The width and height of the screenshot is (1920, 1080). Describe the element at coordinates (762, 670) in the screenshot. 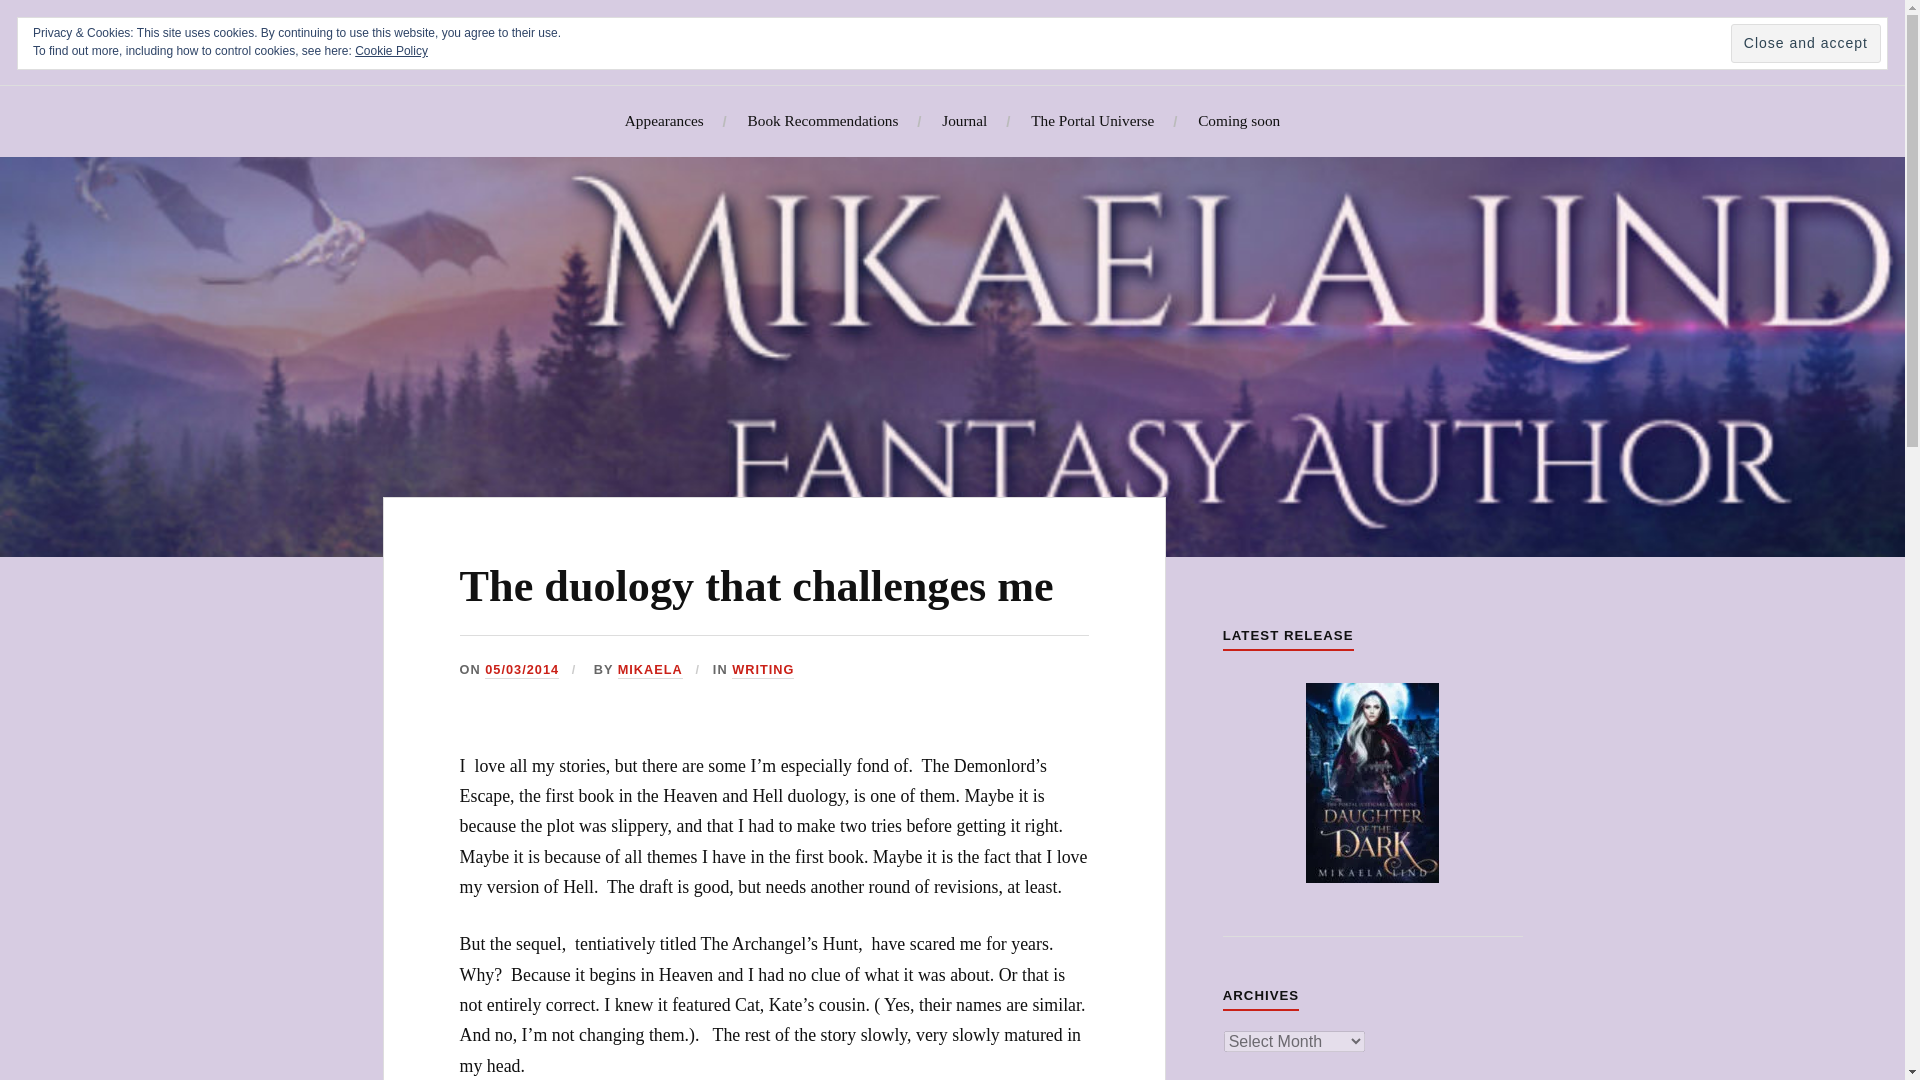

I see `WRITING` at that location.